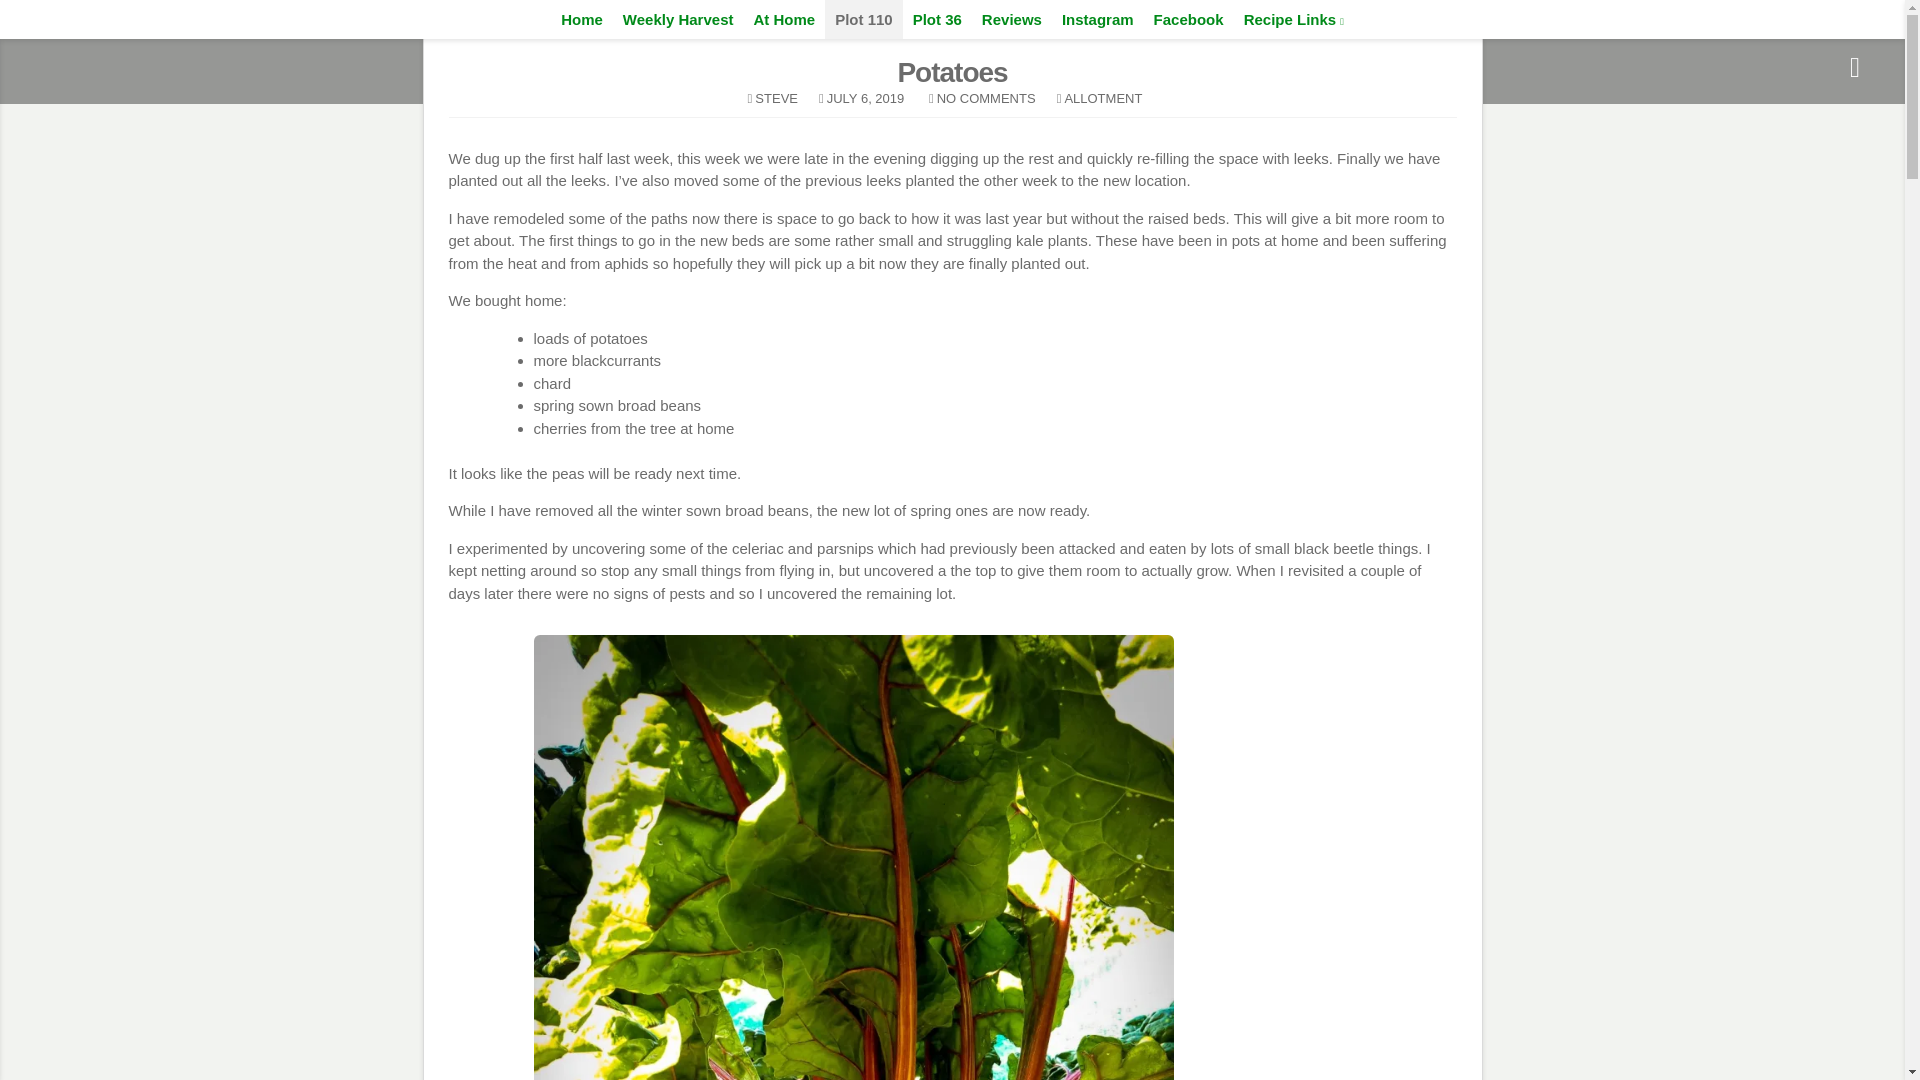 The width and height of the screenshot is (1920, 1080). Describe the element at coordinates (936, 19) in the screenshot. I see `Plot 36` at that location.